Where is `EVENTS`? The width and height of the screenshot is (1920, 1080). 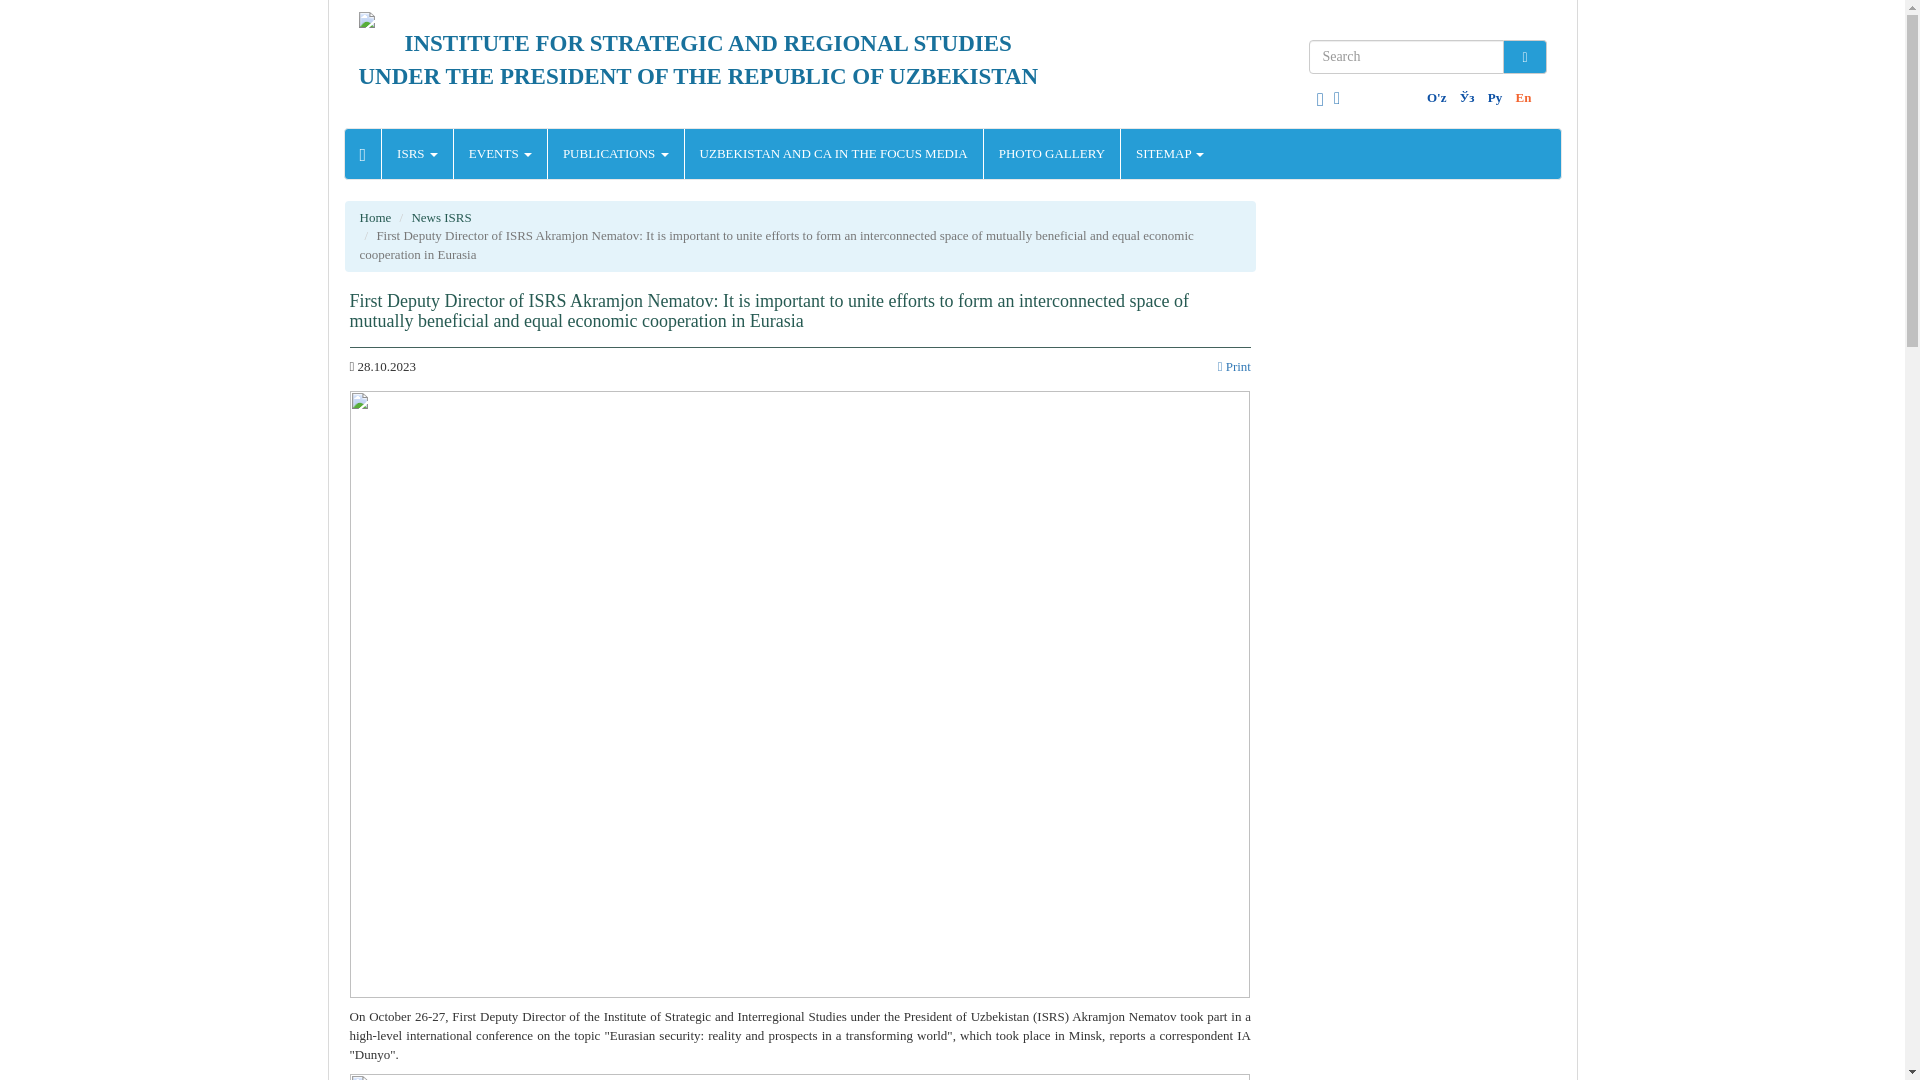 EVENTS is located at coordinates (500, 154).